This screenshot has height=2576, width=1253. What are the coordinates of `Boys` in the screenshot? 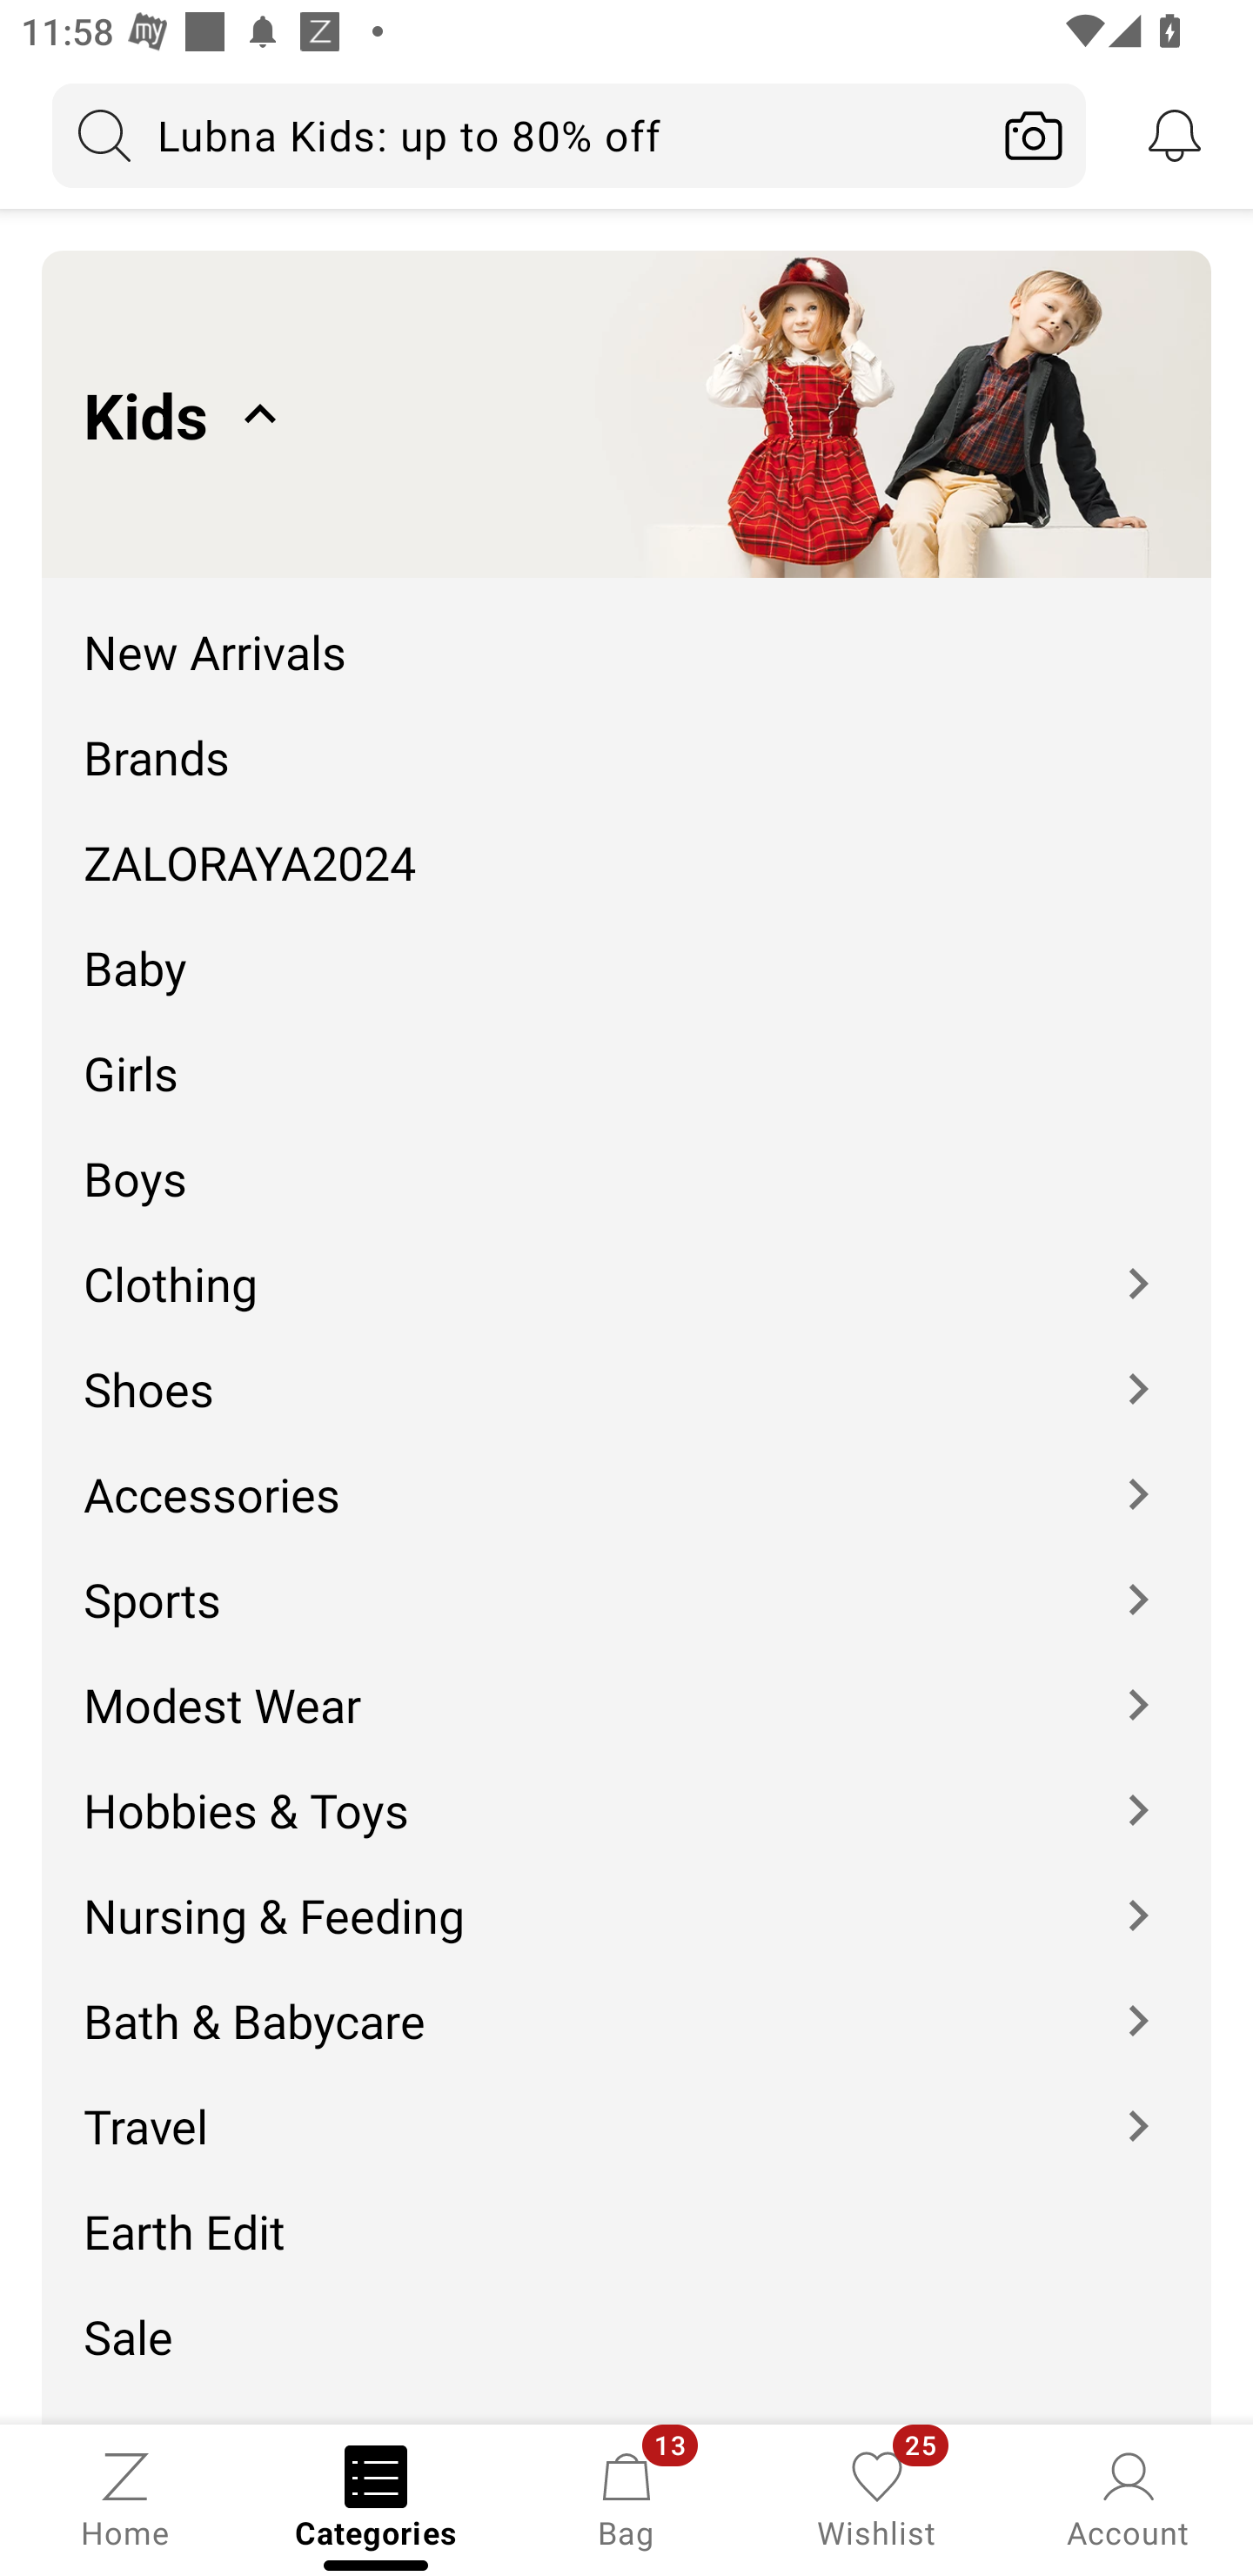 It's located at (626, 1157).